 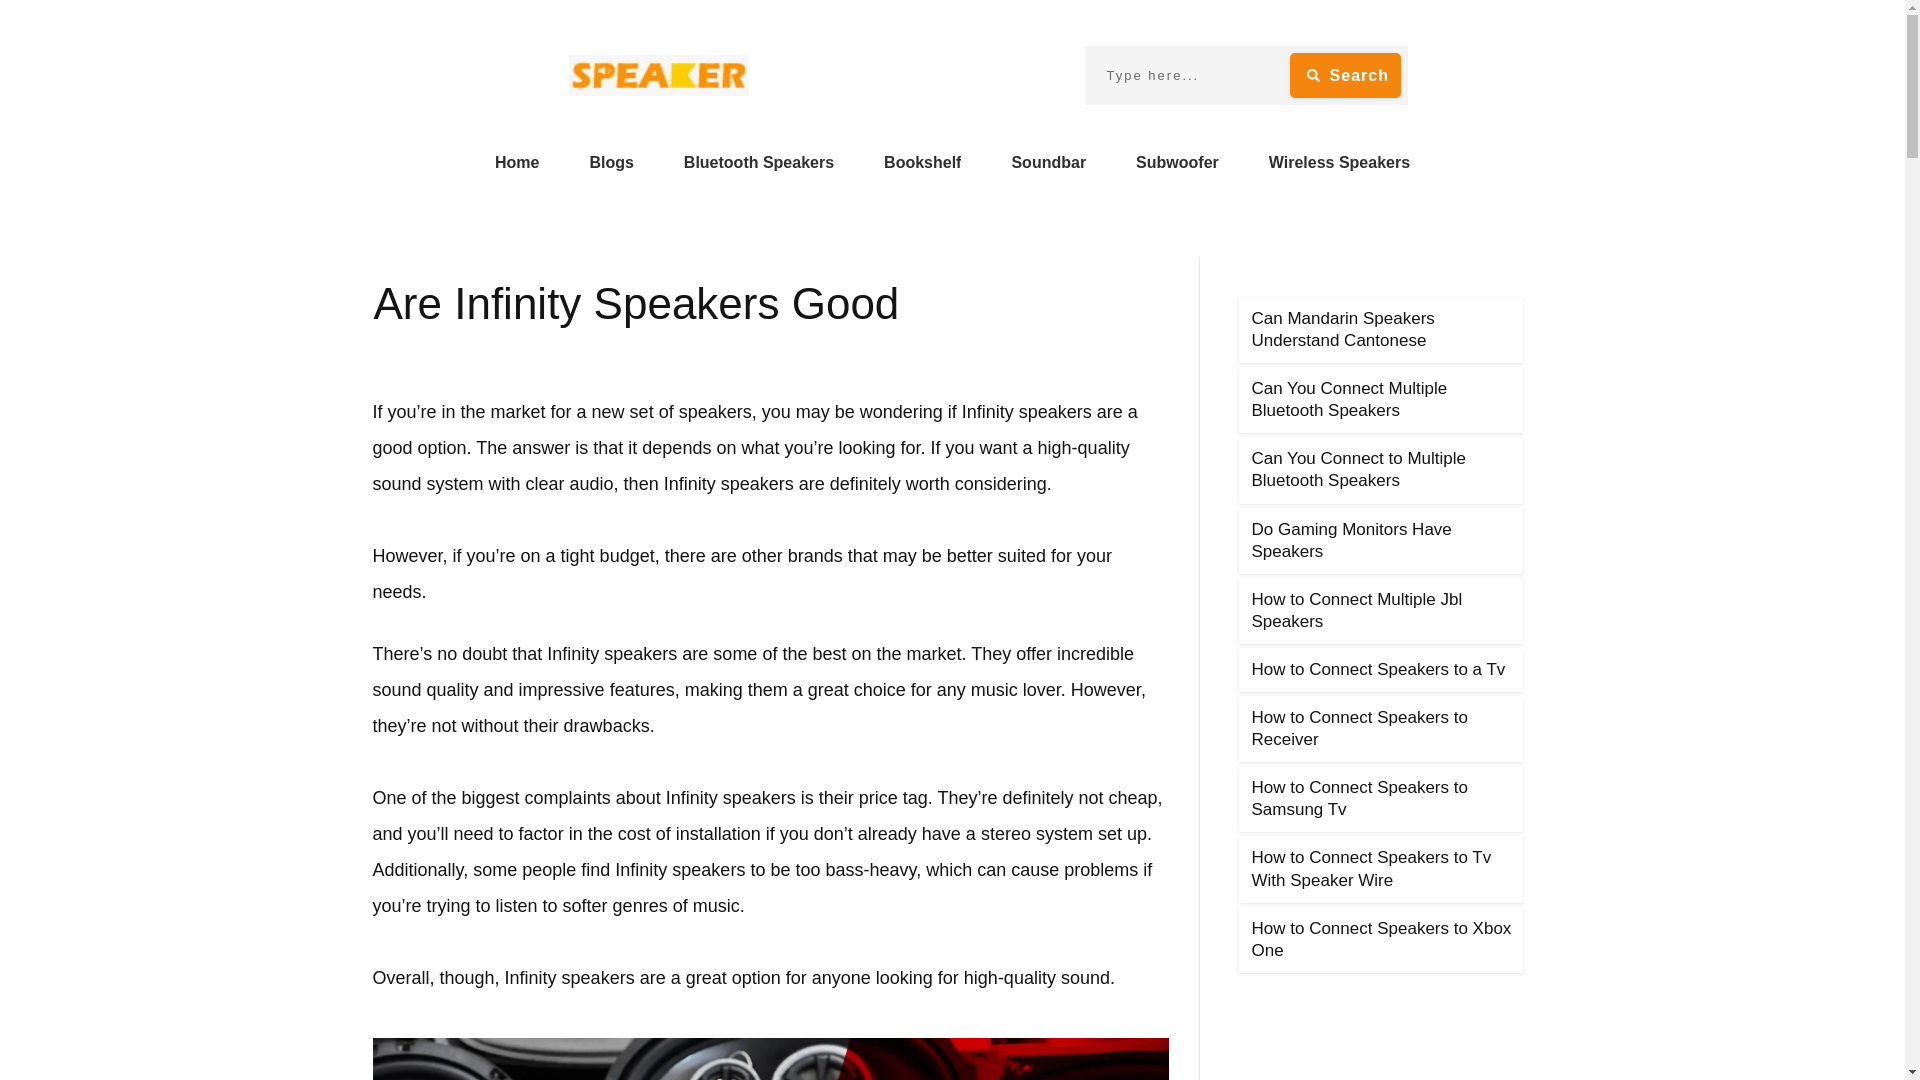 What do you see at coordinates (1378, 669) in the screenshot?
I see `How to Connect Speakers to a Tv` at bounding box center [1378, 669].